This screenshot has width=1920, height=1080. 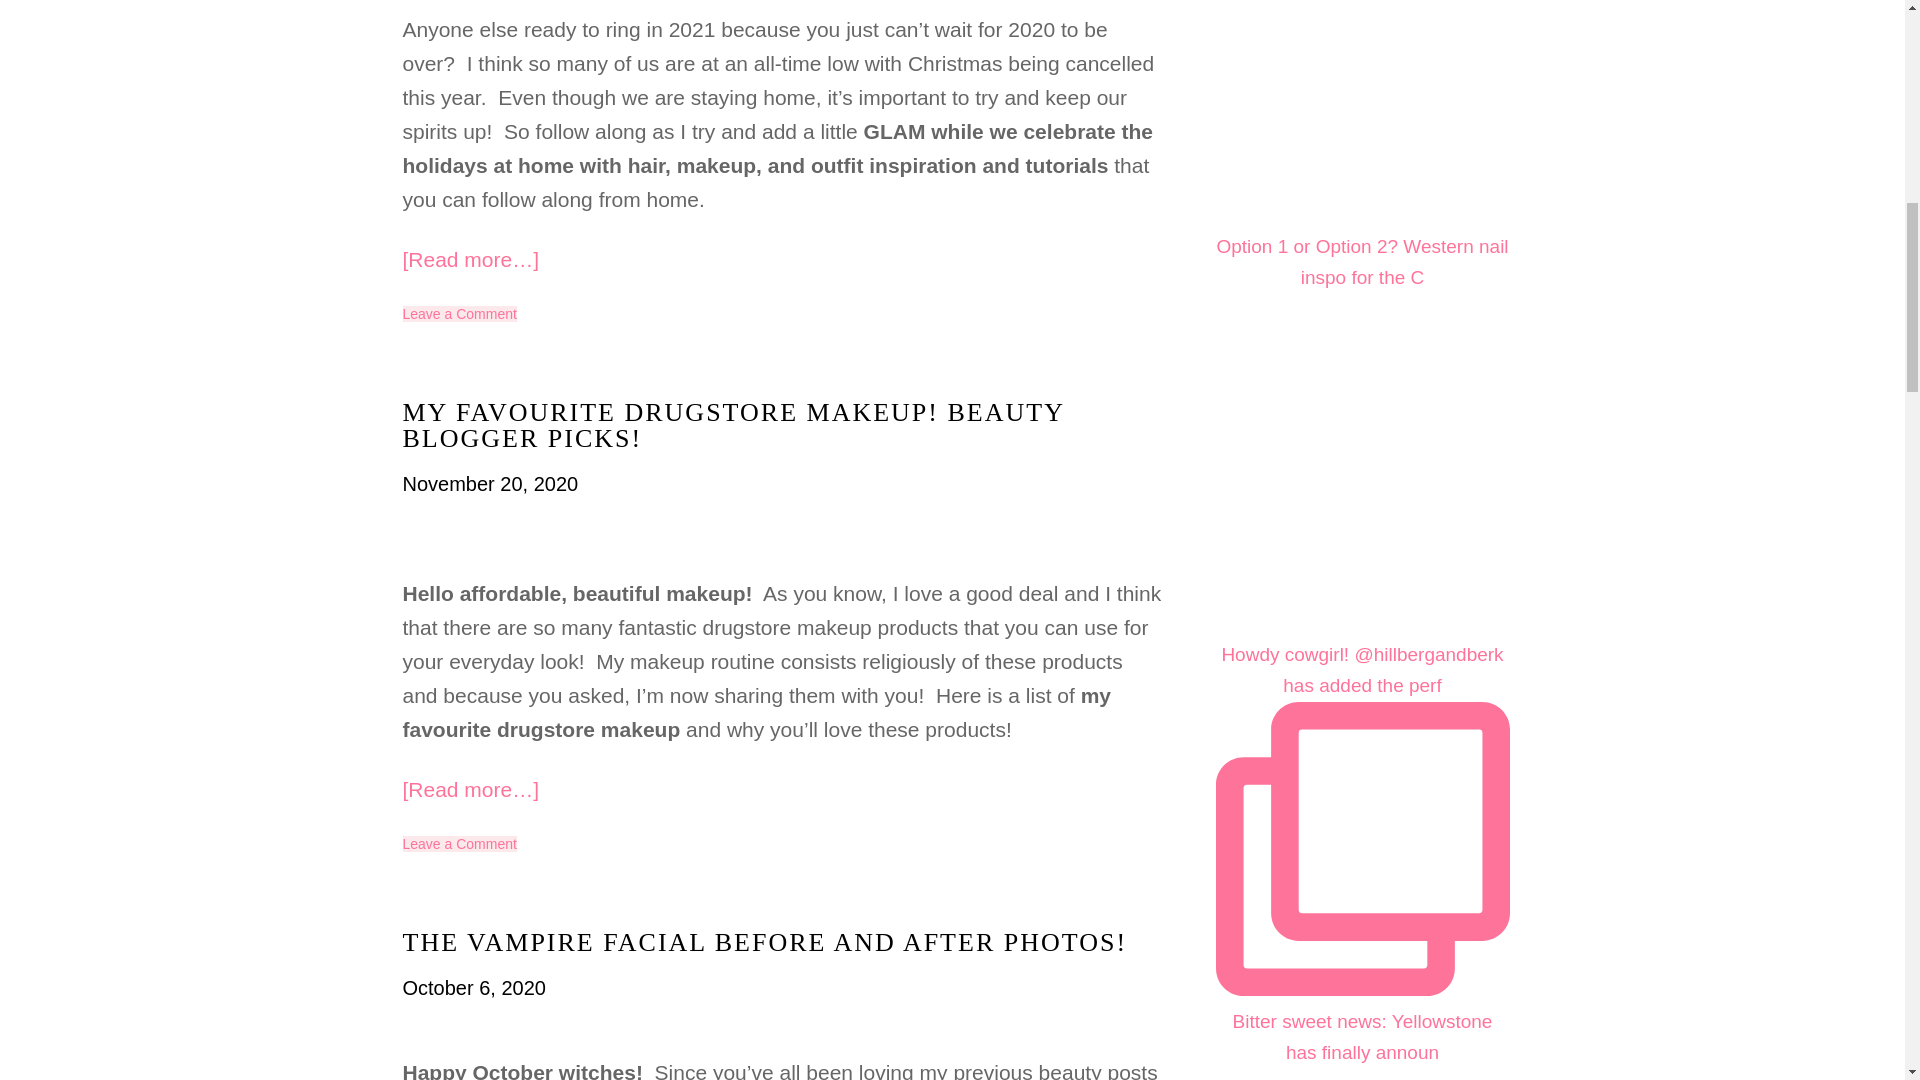 I want to click on THE VAMPIRE FACIAL BEFORE AND AFTER PHOTOS!, so click(x=764, y=942).